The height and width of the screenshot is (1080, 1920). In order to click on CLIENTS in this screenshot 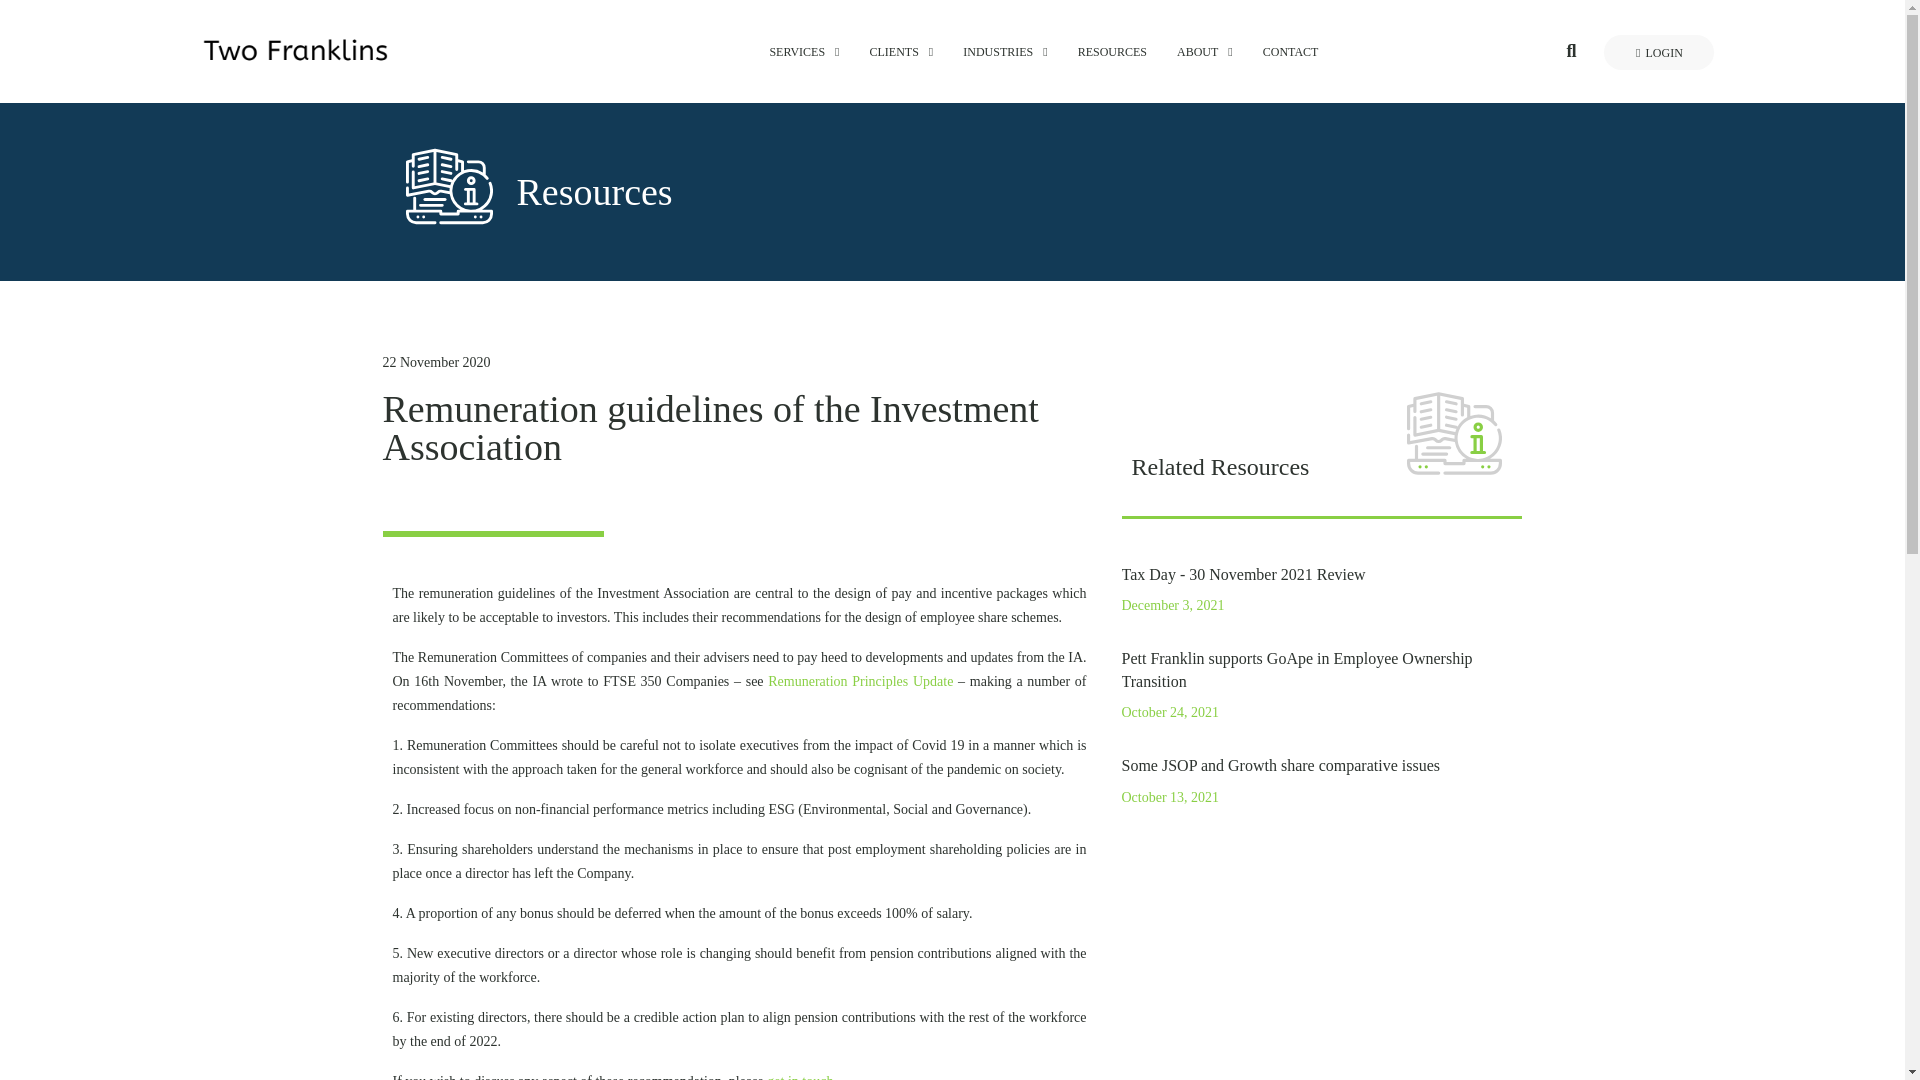, I will do `click(901, 51)`.